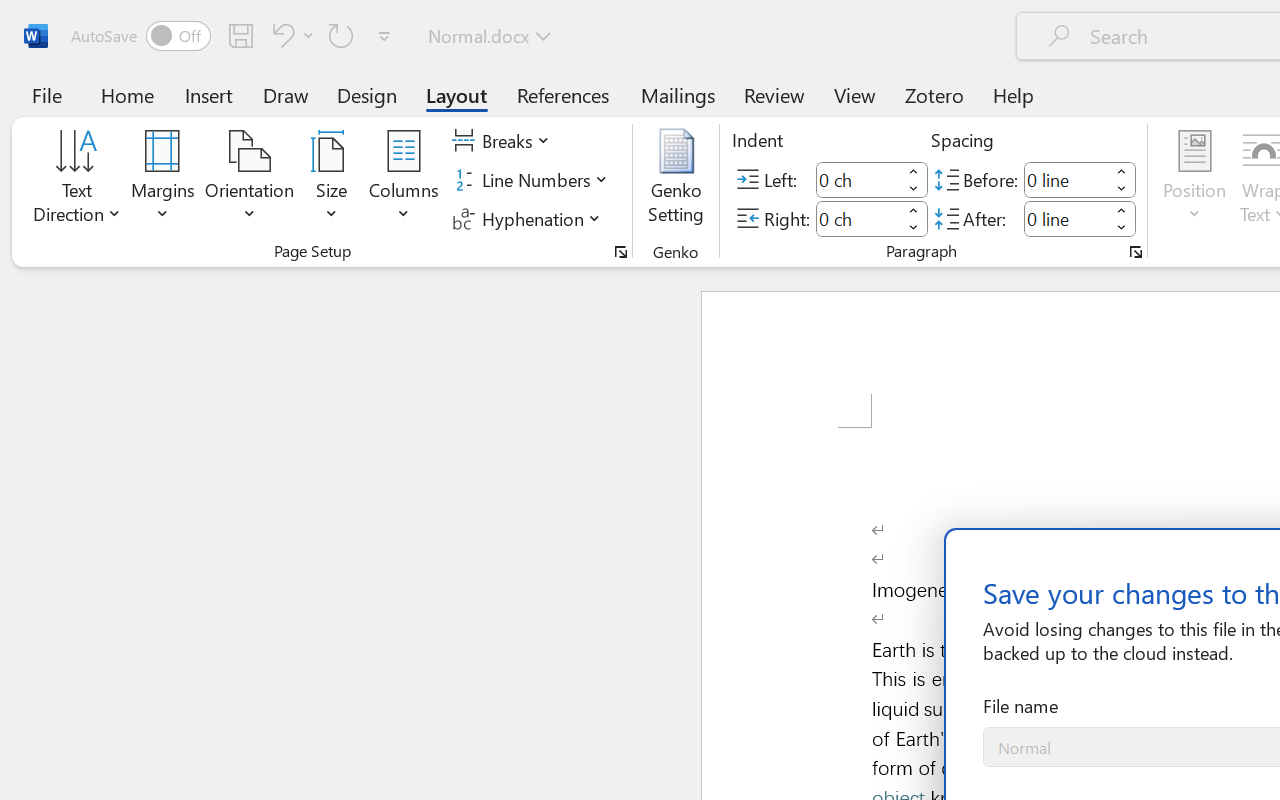 This screenshot has width=1280, height=800. I want to click on Repeat Paste Option, so click(341, 35).